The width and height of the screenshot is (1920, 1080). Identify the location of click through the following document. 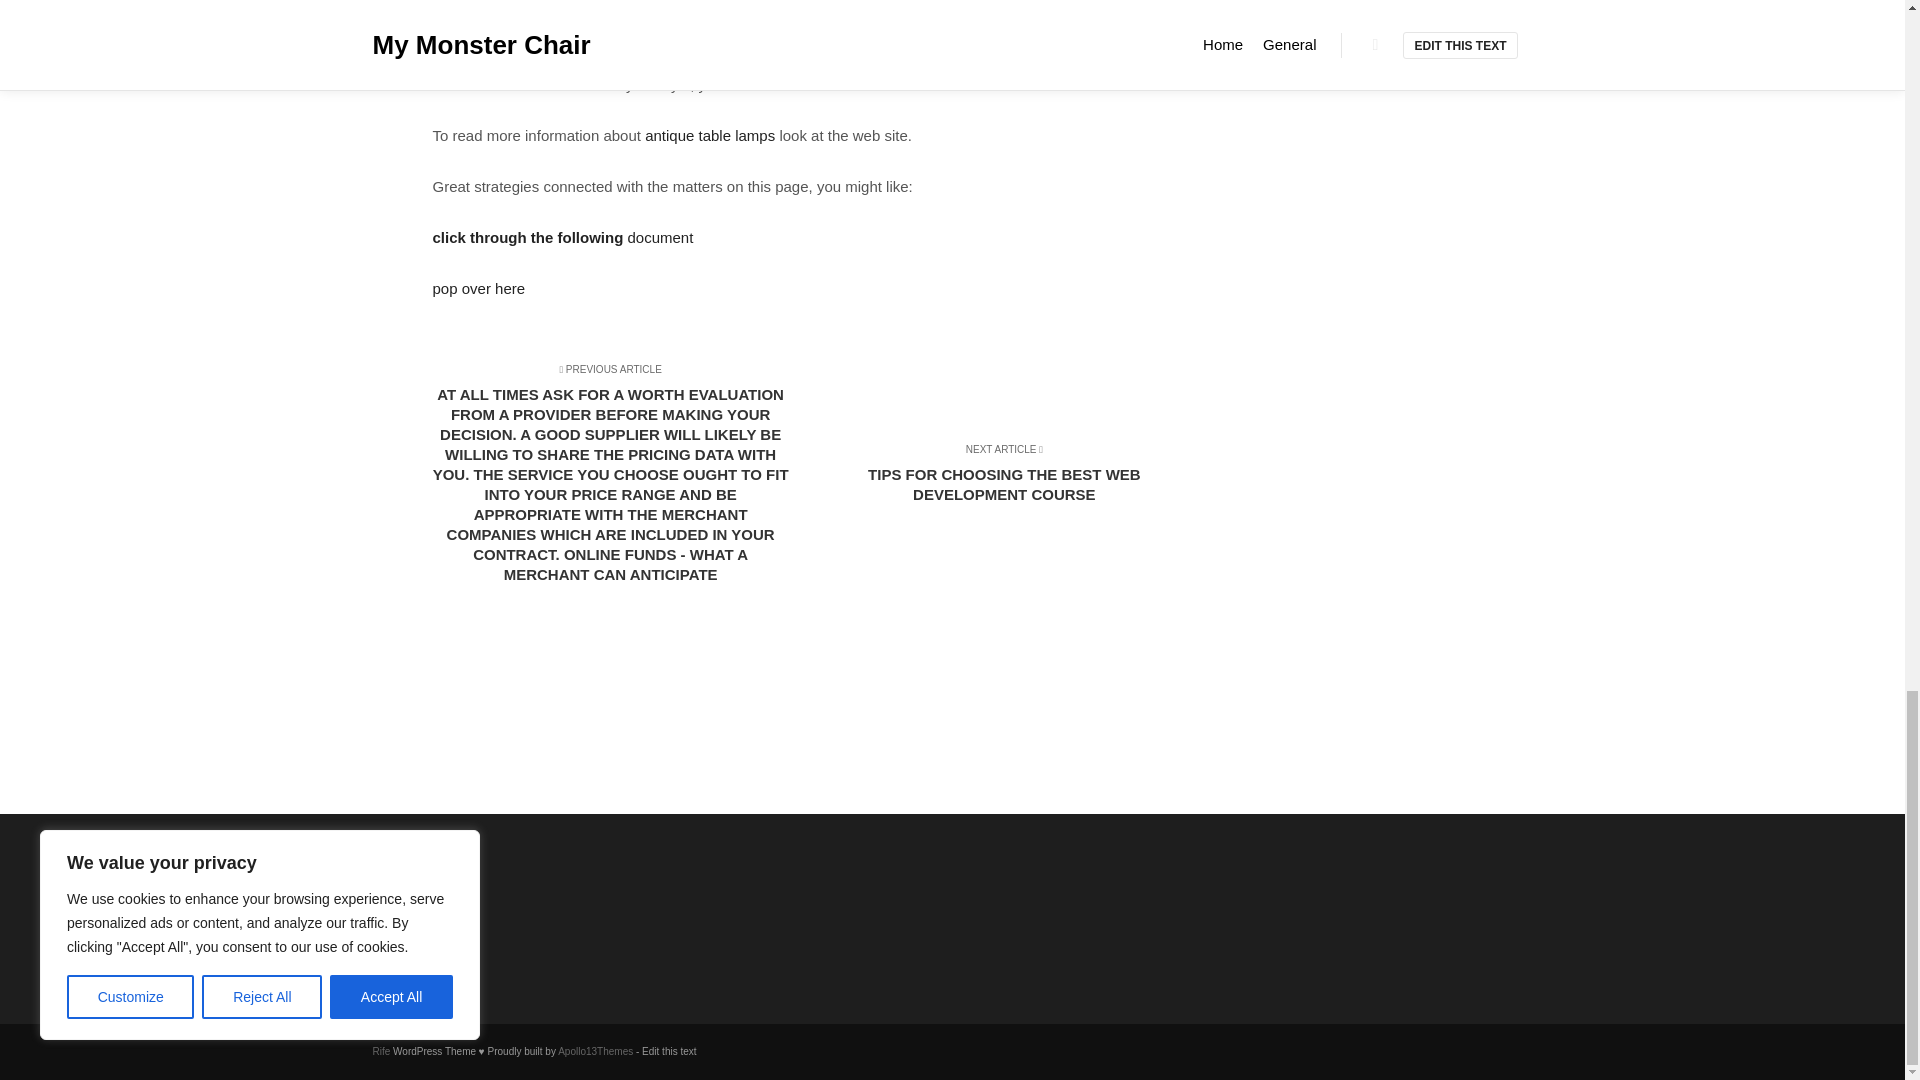
(562, 237).